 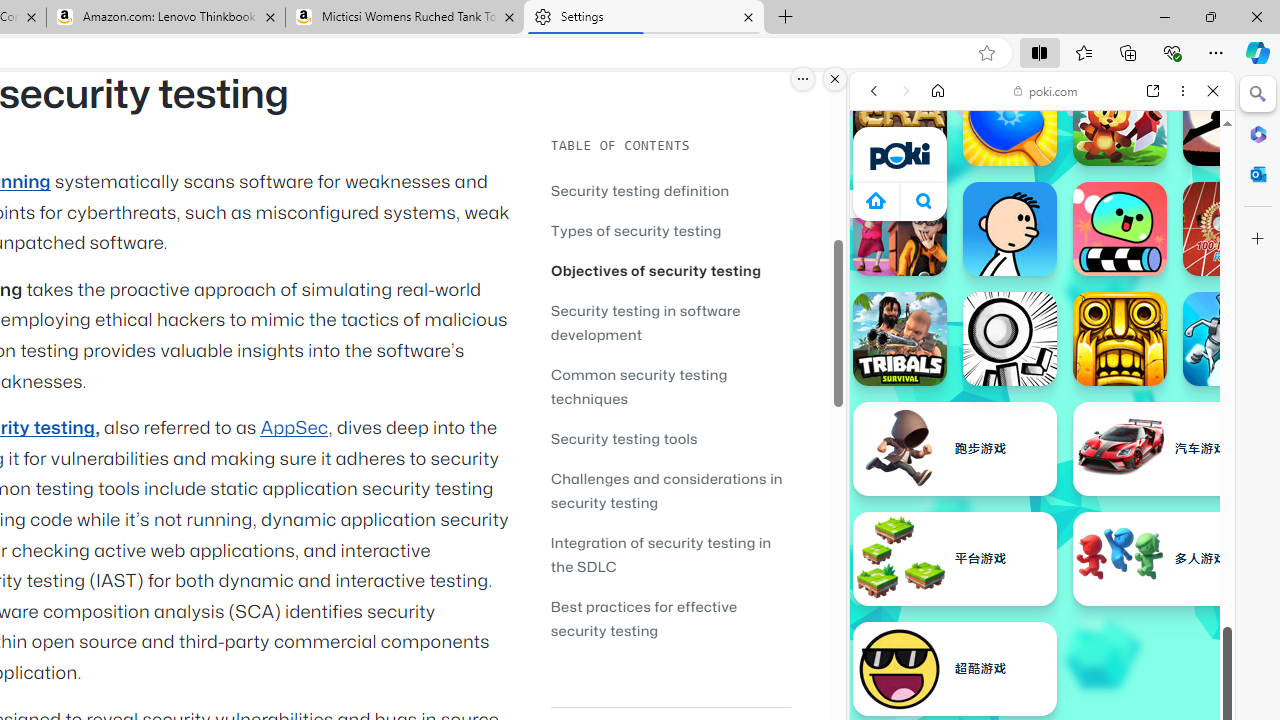 I want to click on AppSec, so click(x=294, y=428).